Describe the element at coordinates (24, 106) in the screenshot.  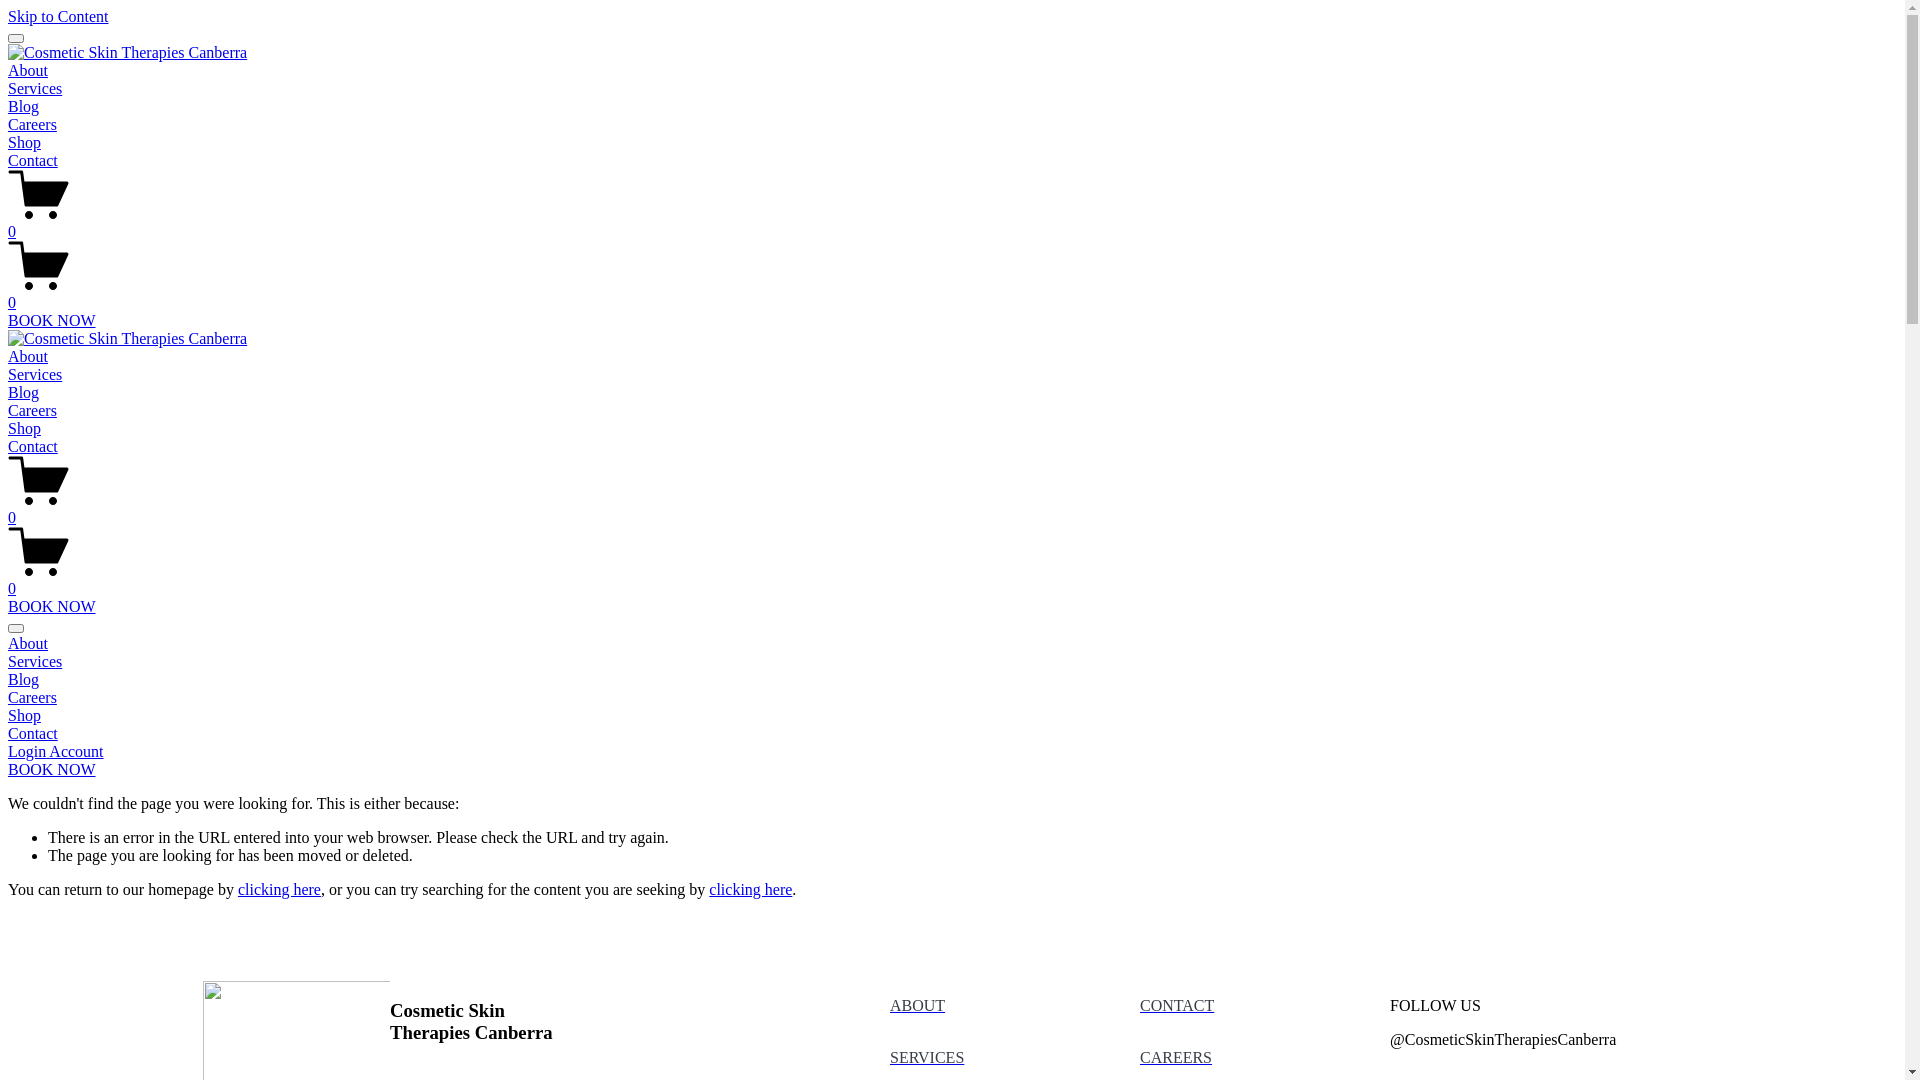
I see `Blog` at that location.